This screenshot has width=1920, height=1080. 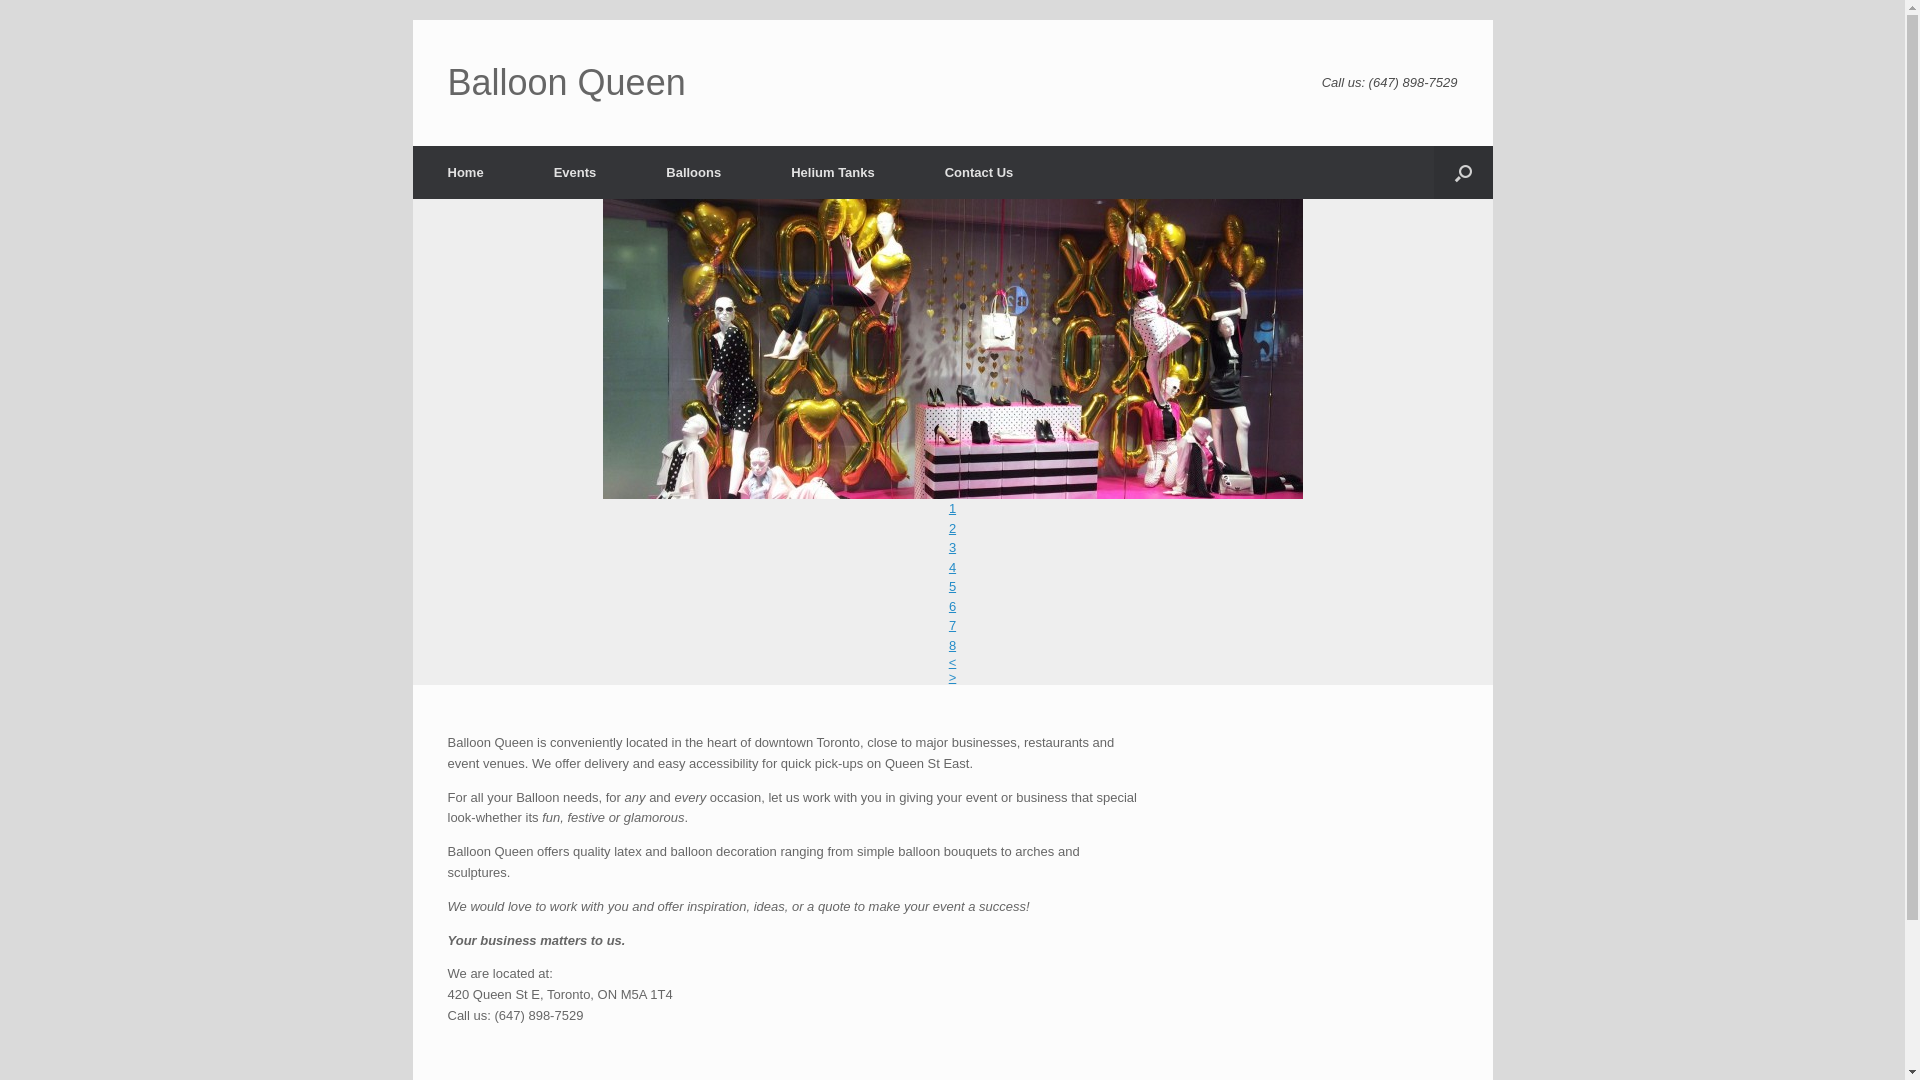 What do you see at coordinates (952, 586) in the screenshot?
I see `5` at bounding box center [952, 586].